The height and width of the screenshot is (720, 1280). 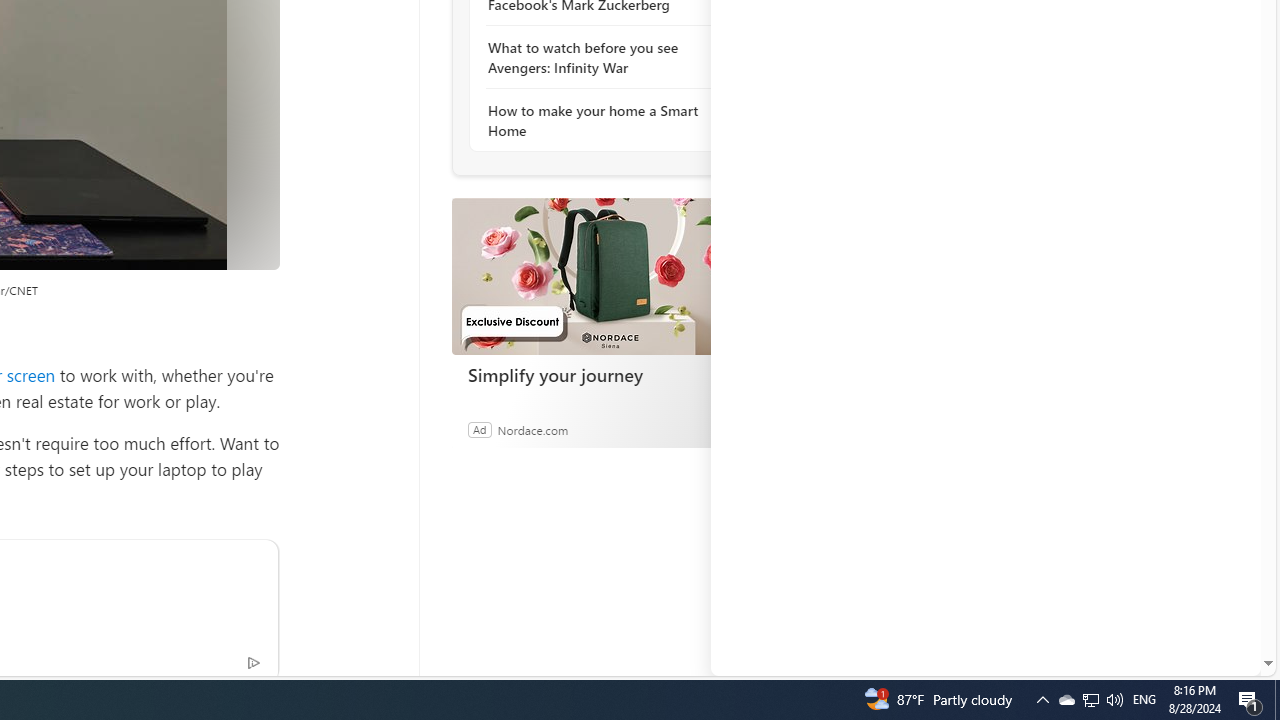 I want to click on Simplify your journey, so click(x=602, y=374).